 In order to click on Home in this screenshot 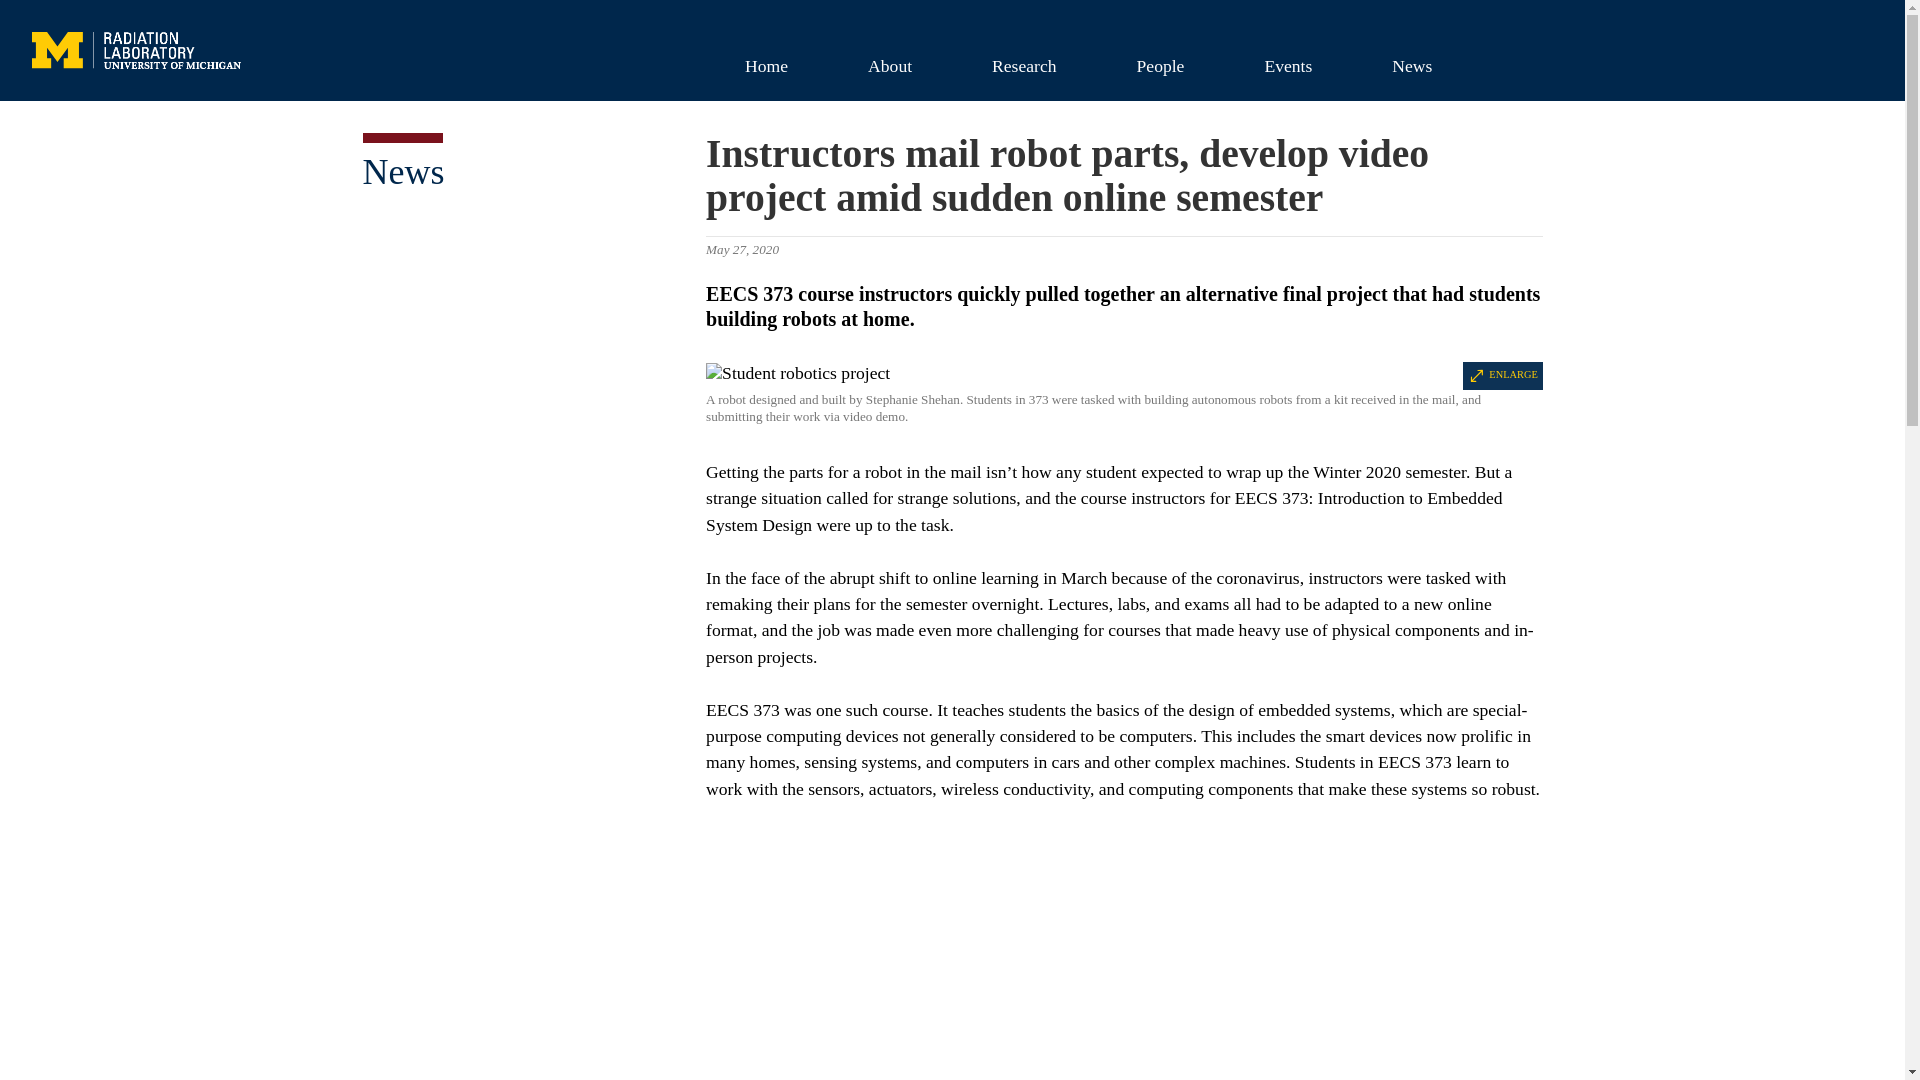, I will do `click(766, 65)`.